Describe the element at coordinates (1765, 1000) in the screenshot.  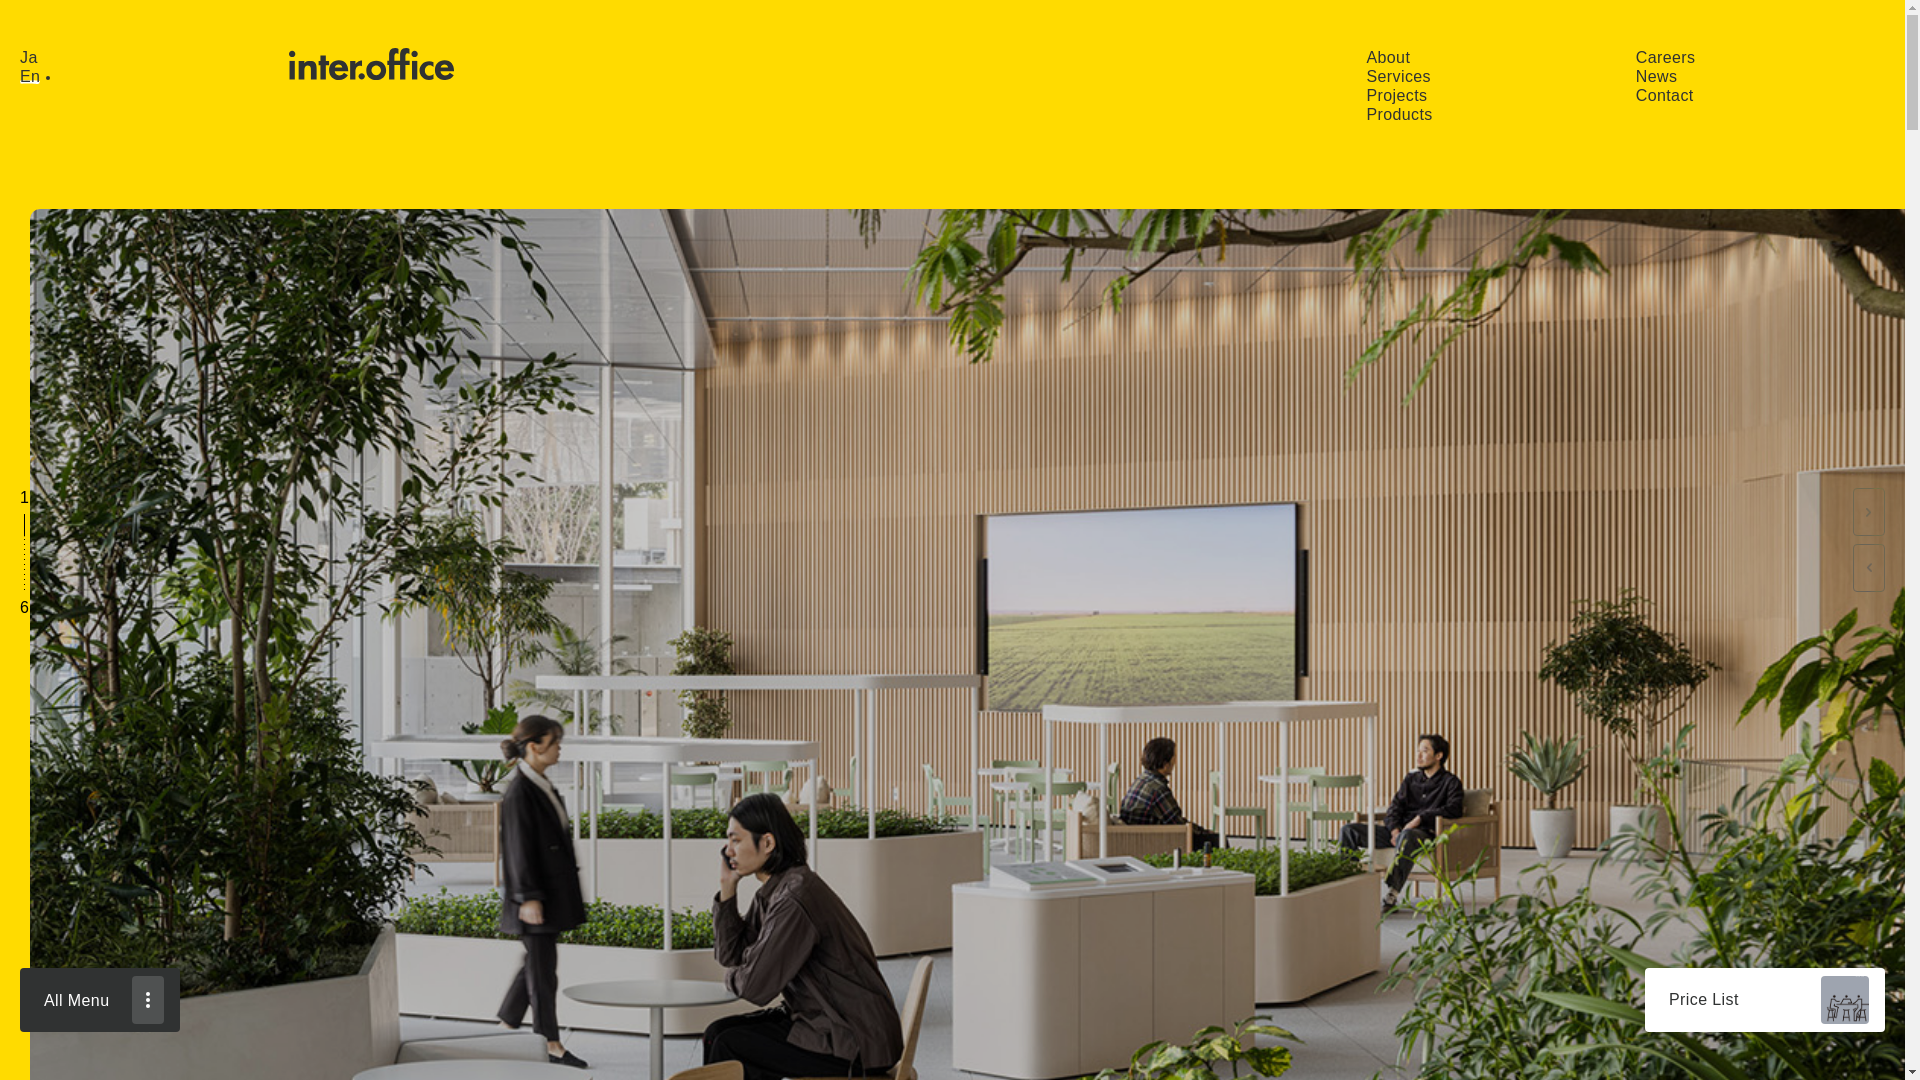
I see `Price List` at that location.